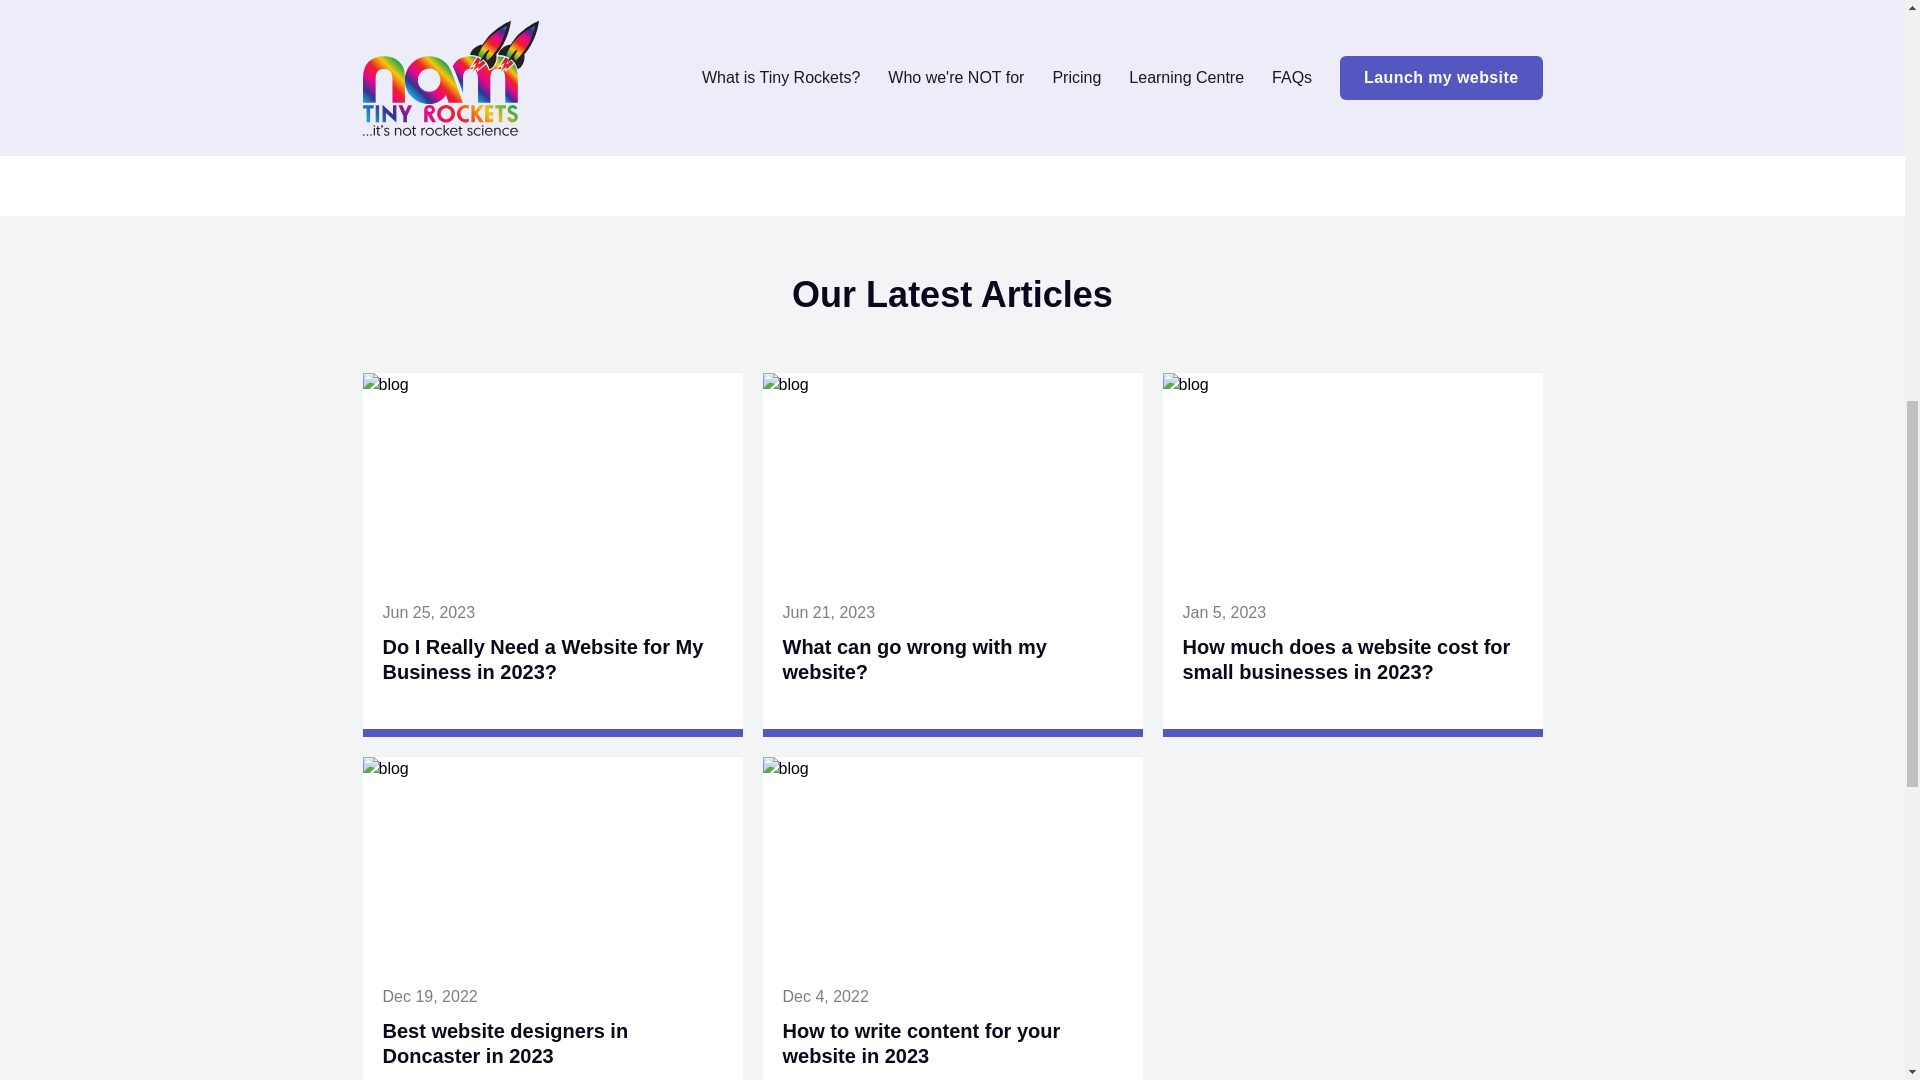  I want to click on Best website designers in Doncaster in 2023, so click(504, 1043).